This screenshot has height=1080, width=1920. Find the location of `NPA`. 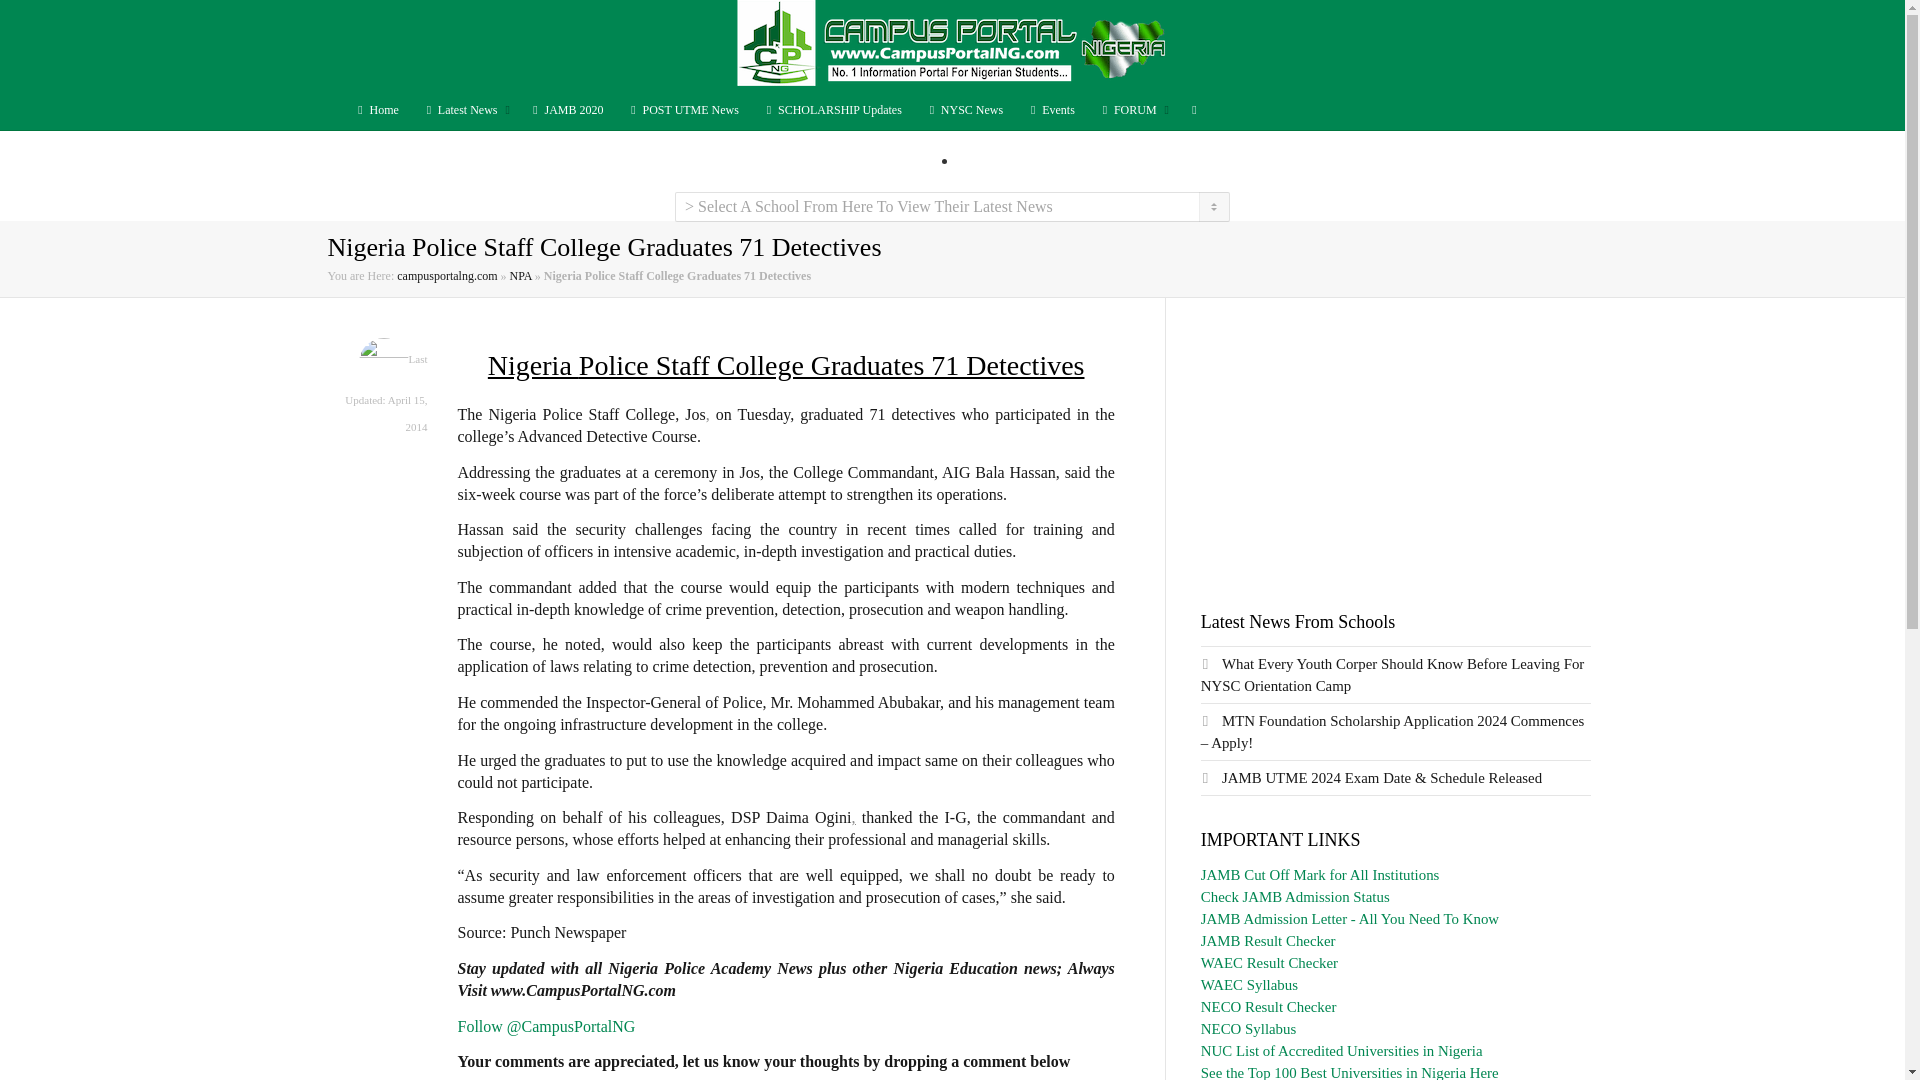

NPA is located at coordinates (520, 275).